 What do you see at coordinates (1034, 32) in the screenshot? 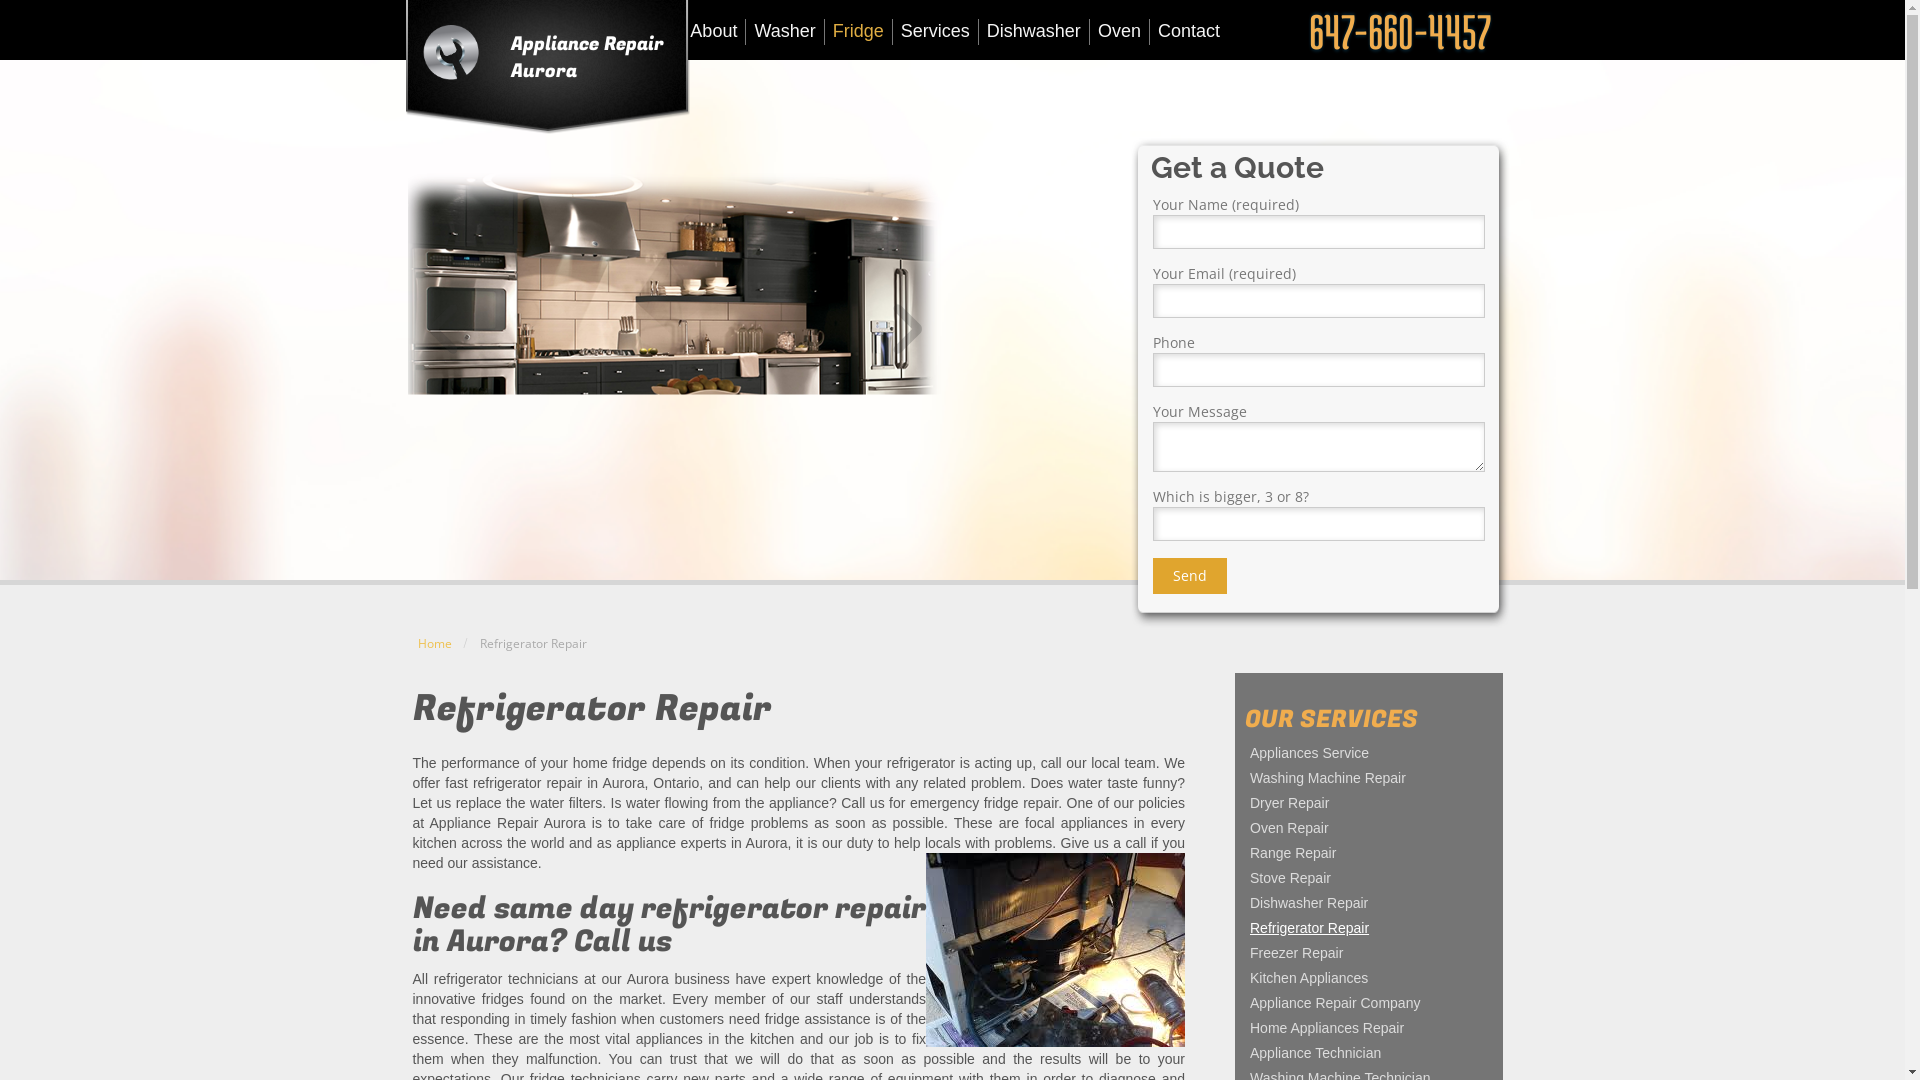
I see `Dishwasher` at bounding box center [1034, 32].